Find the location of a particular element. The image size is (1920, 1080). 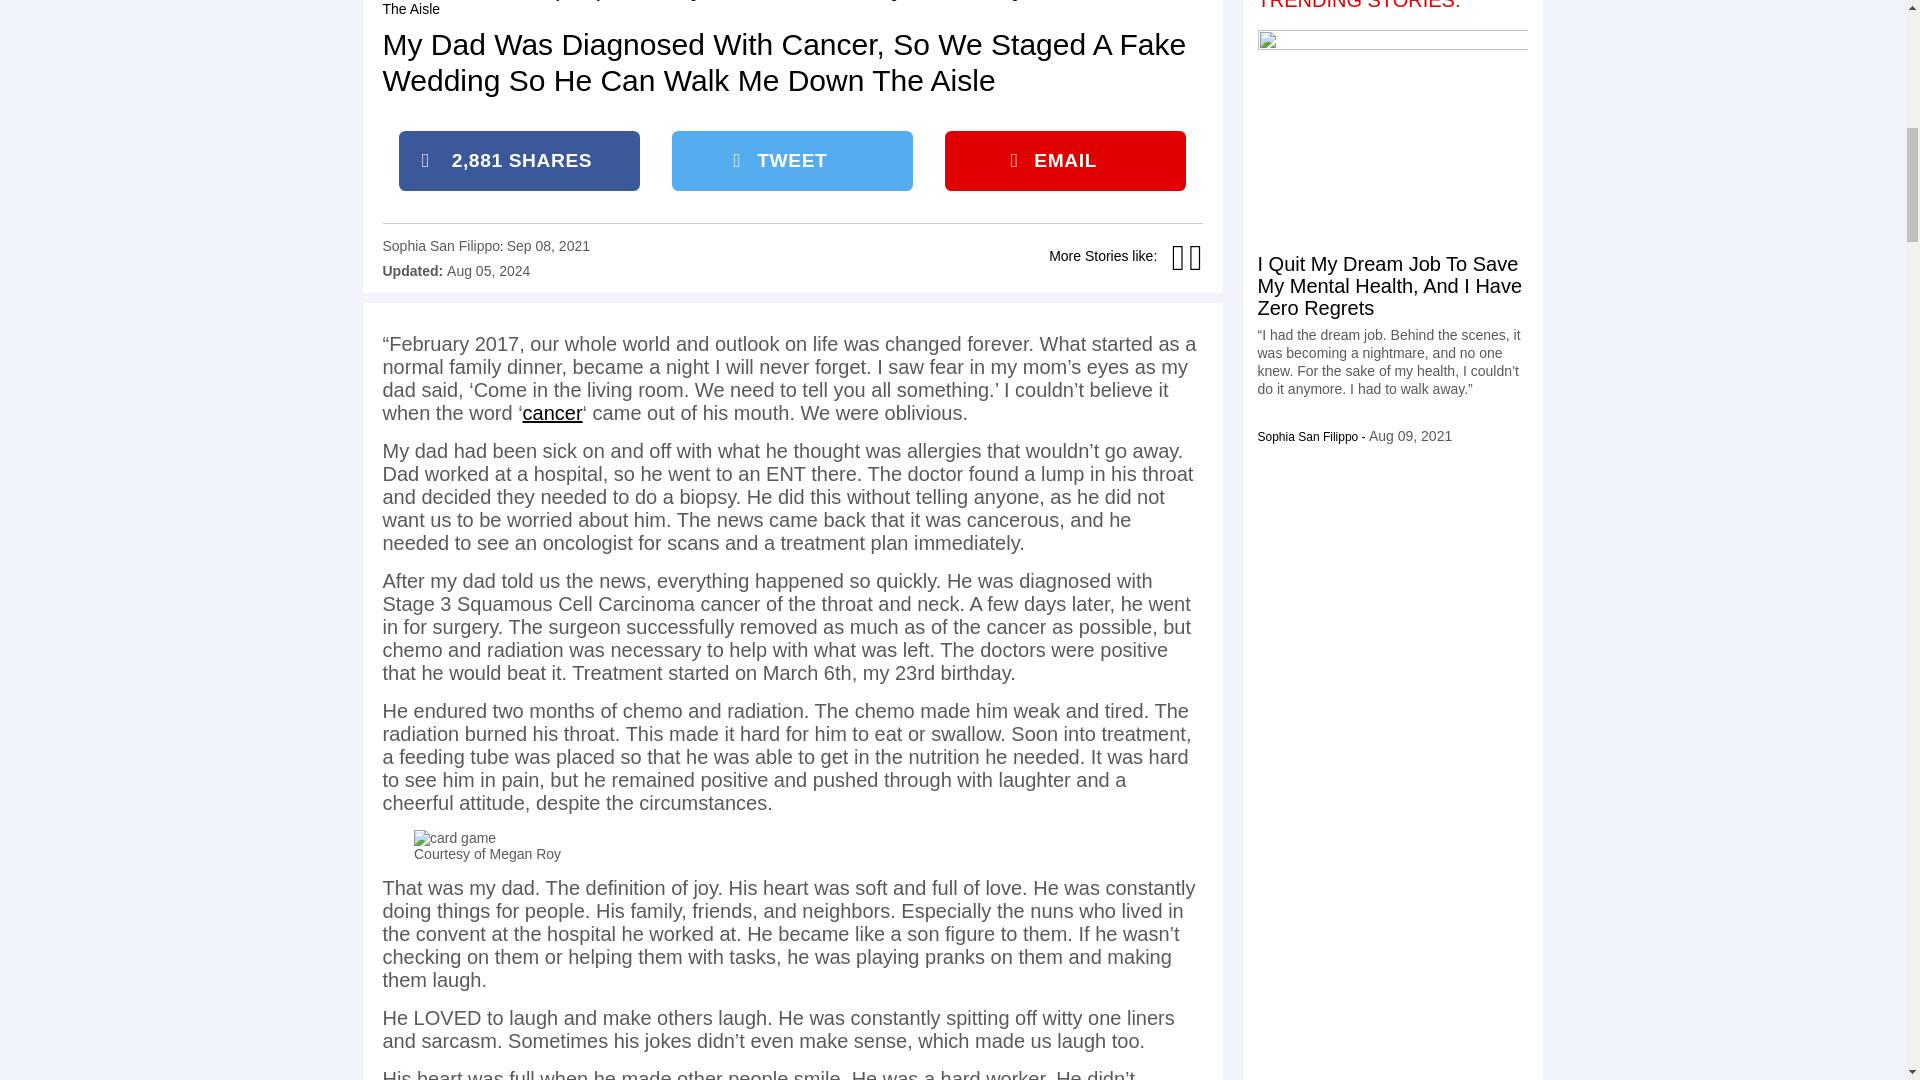

August 5, 2024 is located at coordinates (488, 270).